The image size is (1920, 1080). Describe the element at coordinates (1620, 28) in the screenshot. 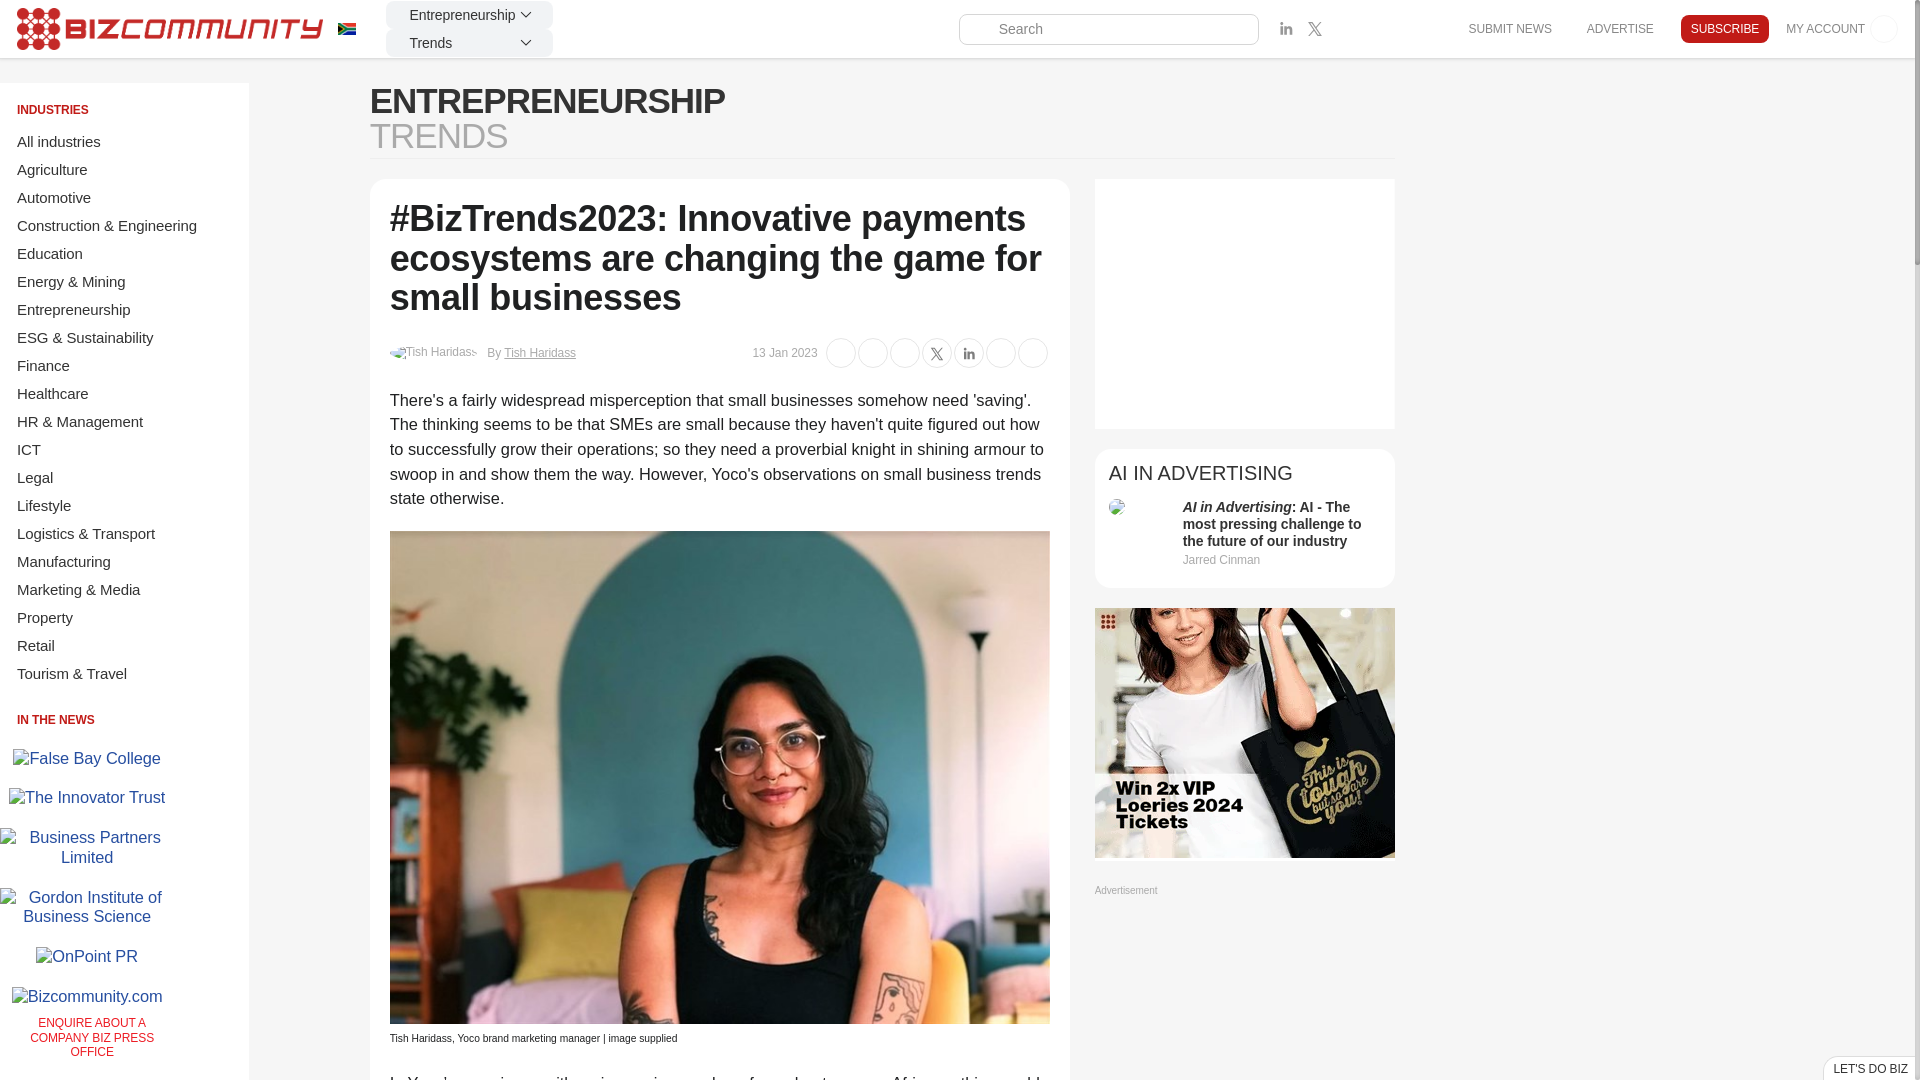

I see `ADVERTISE` at that location.